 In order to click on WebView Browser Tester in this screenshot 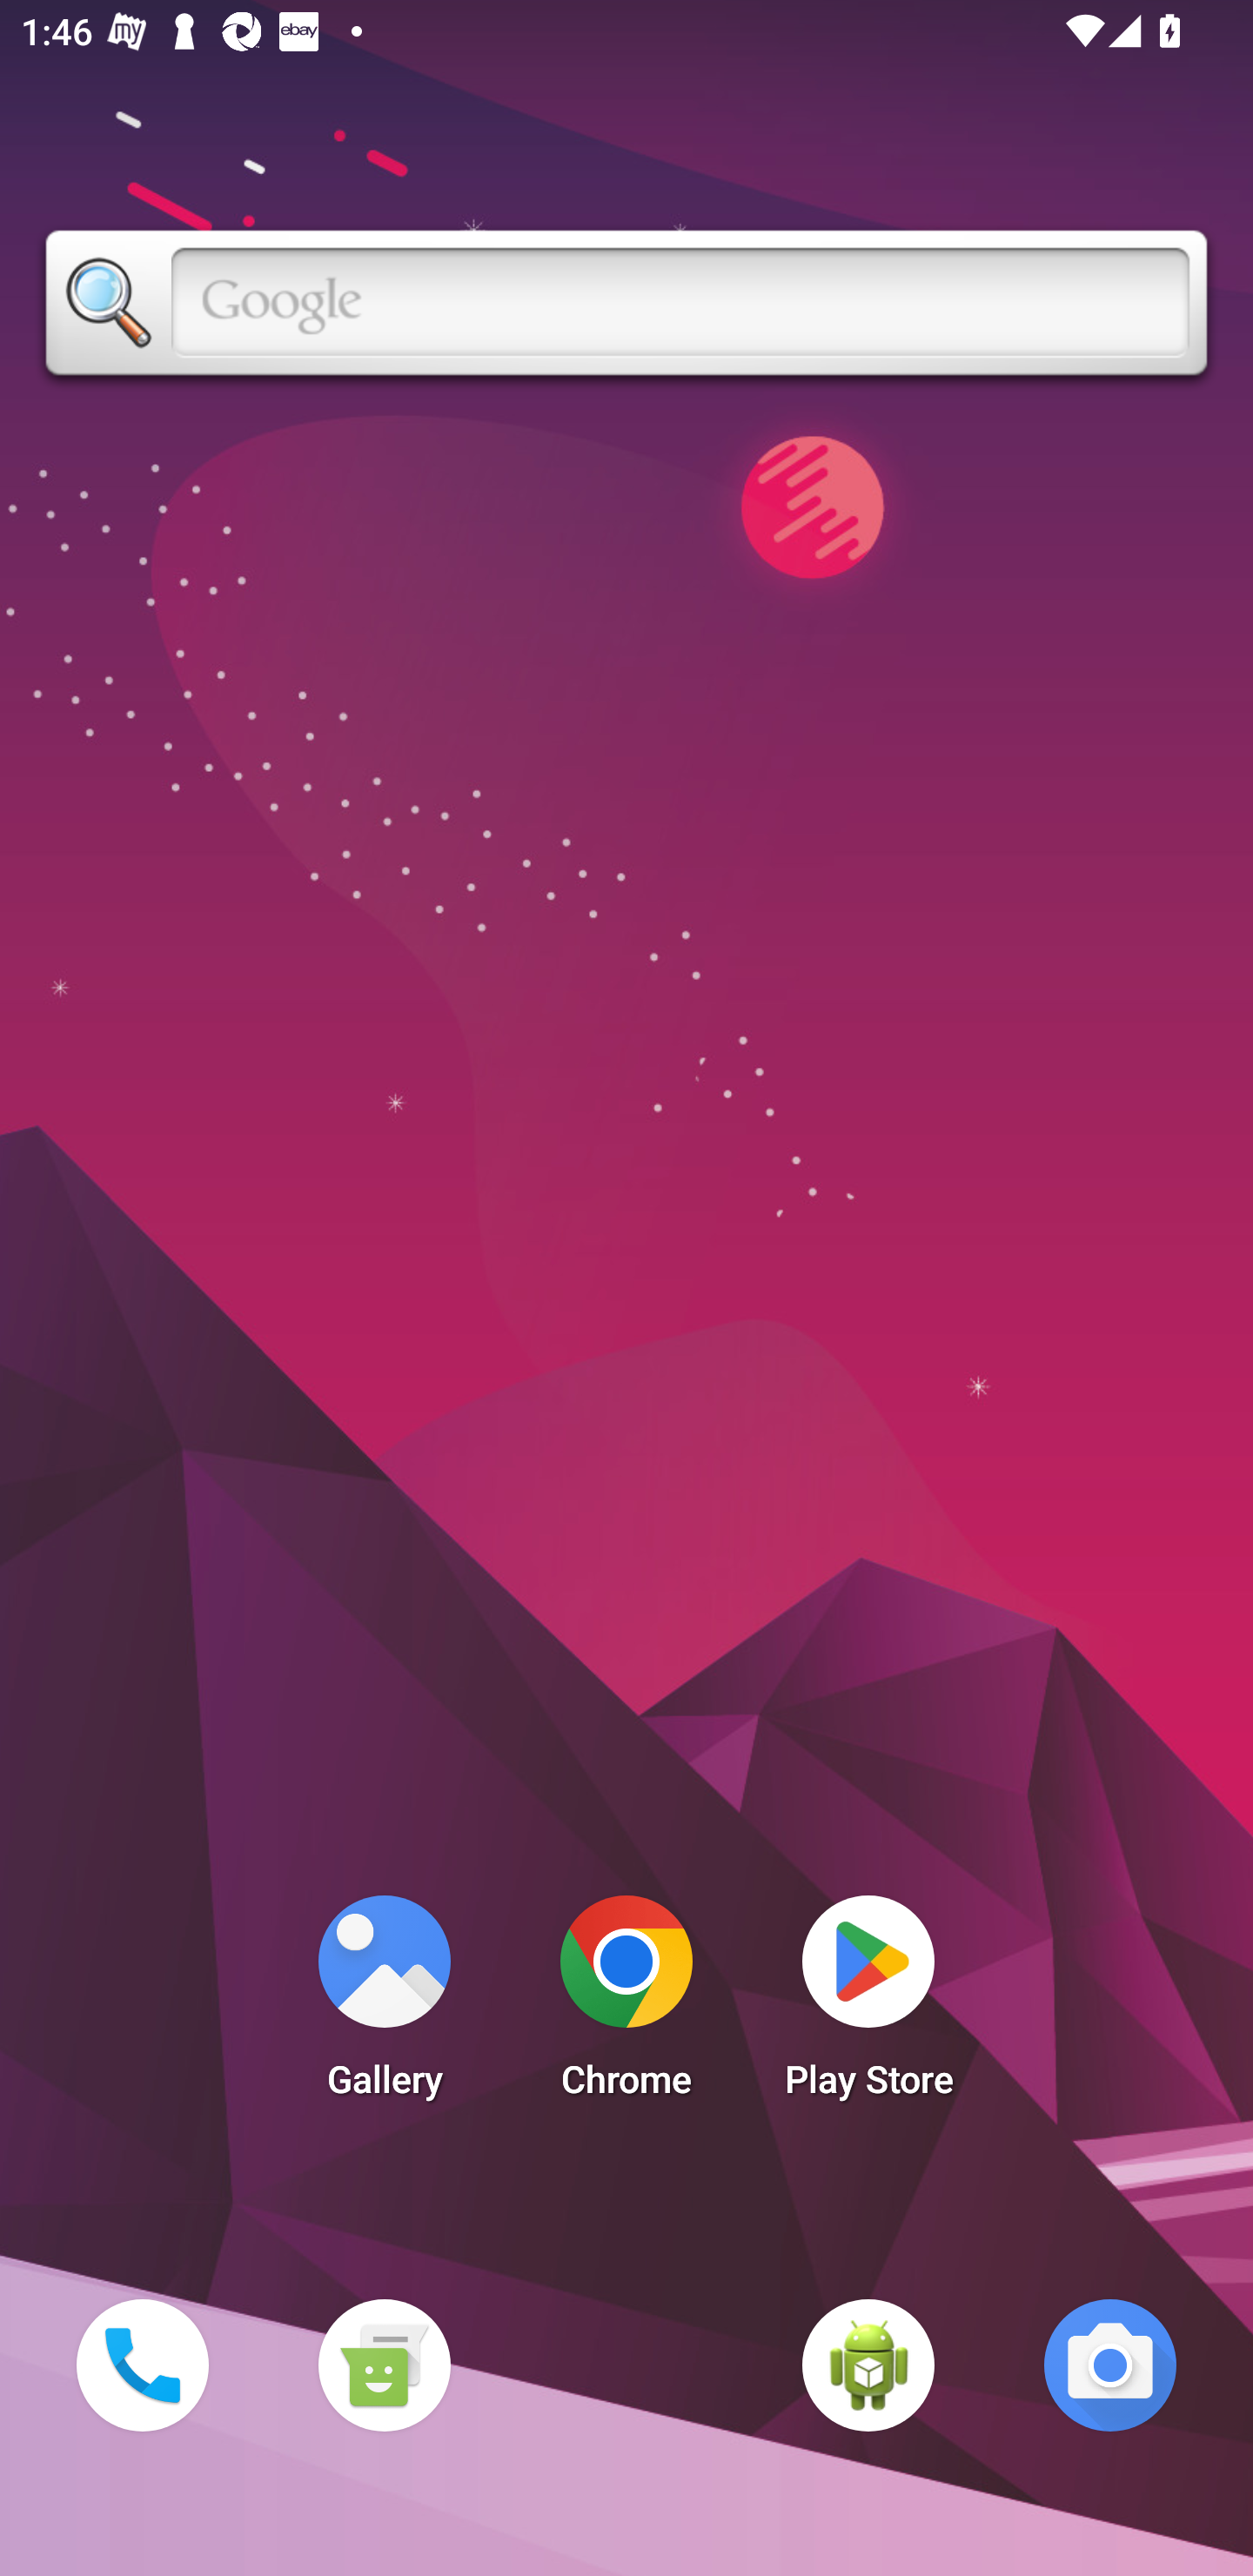, I will do `click(868, 2365)`.